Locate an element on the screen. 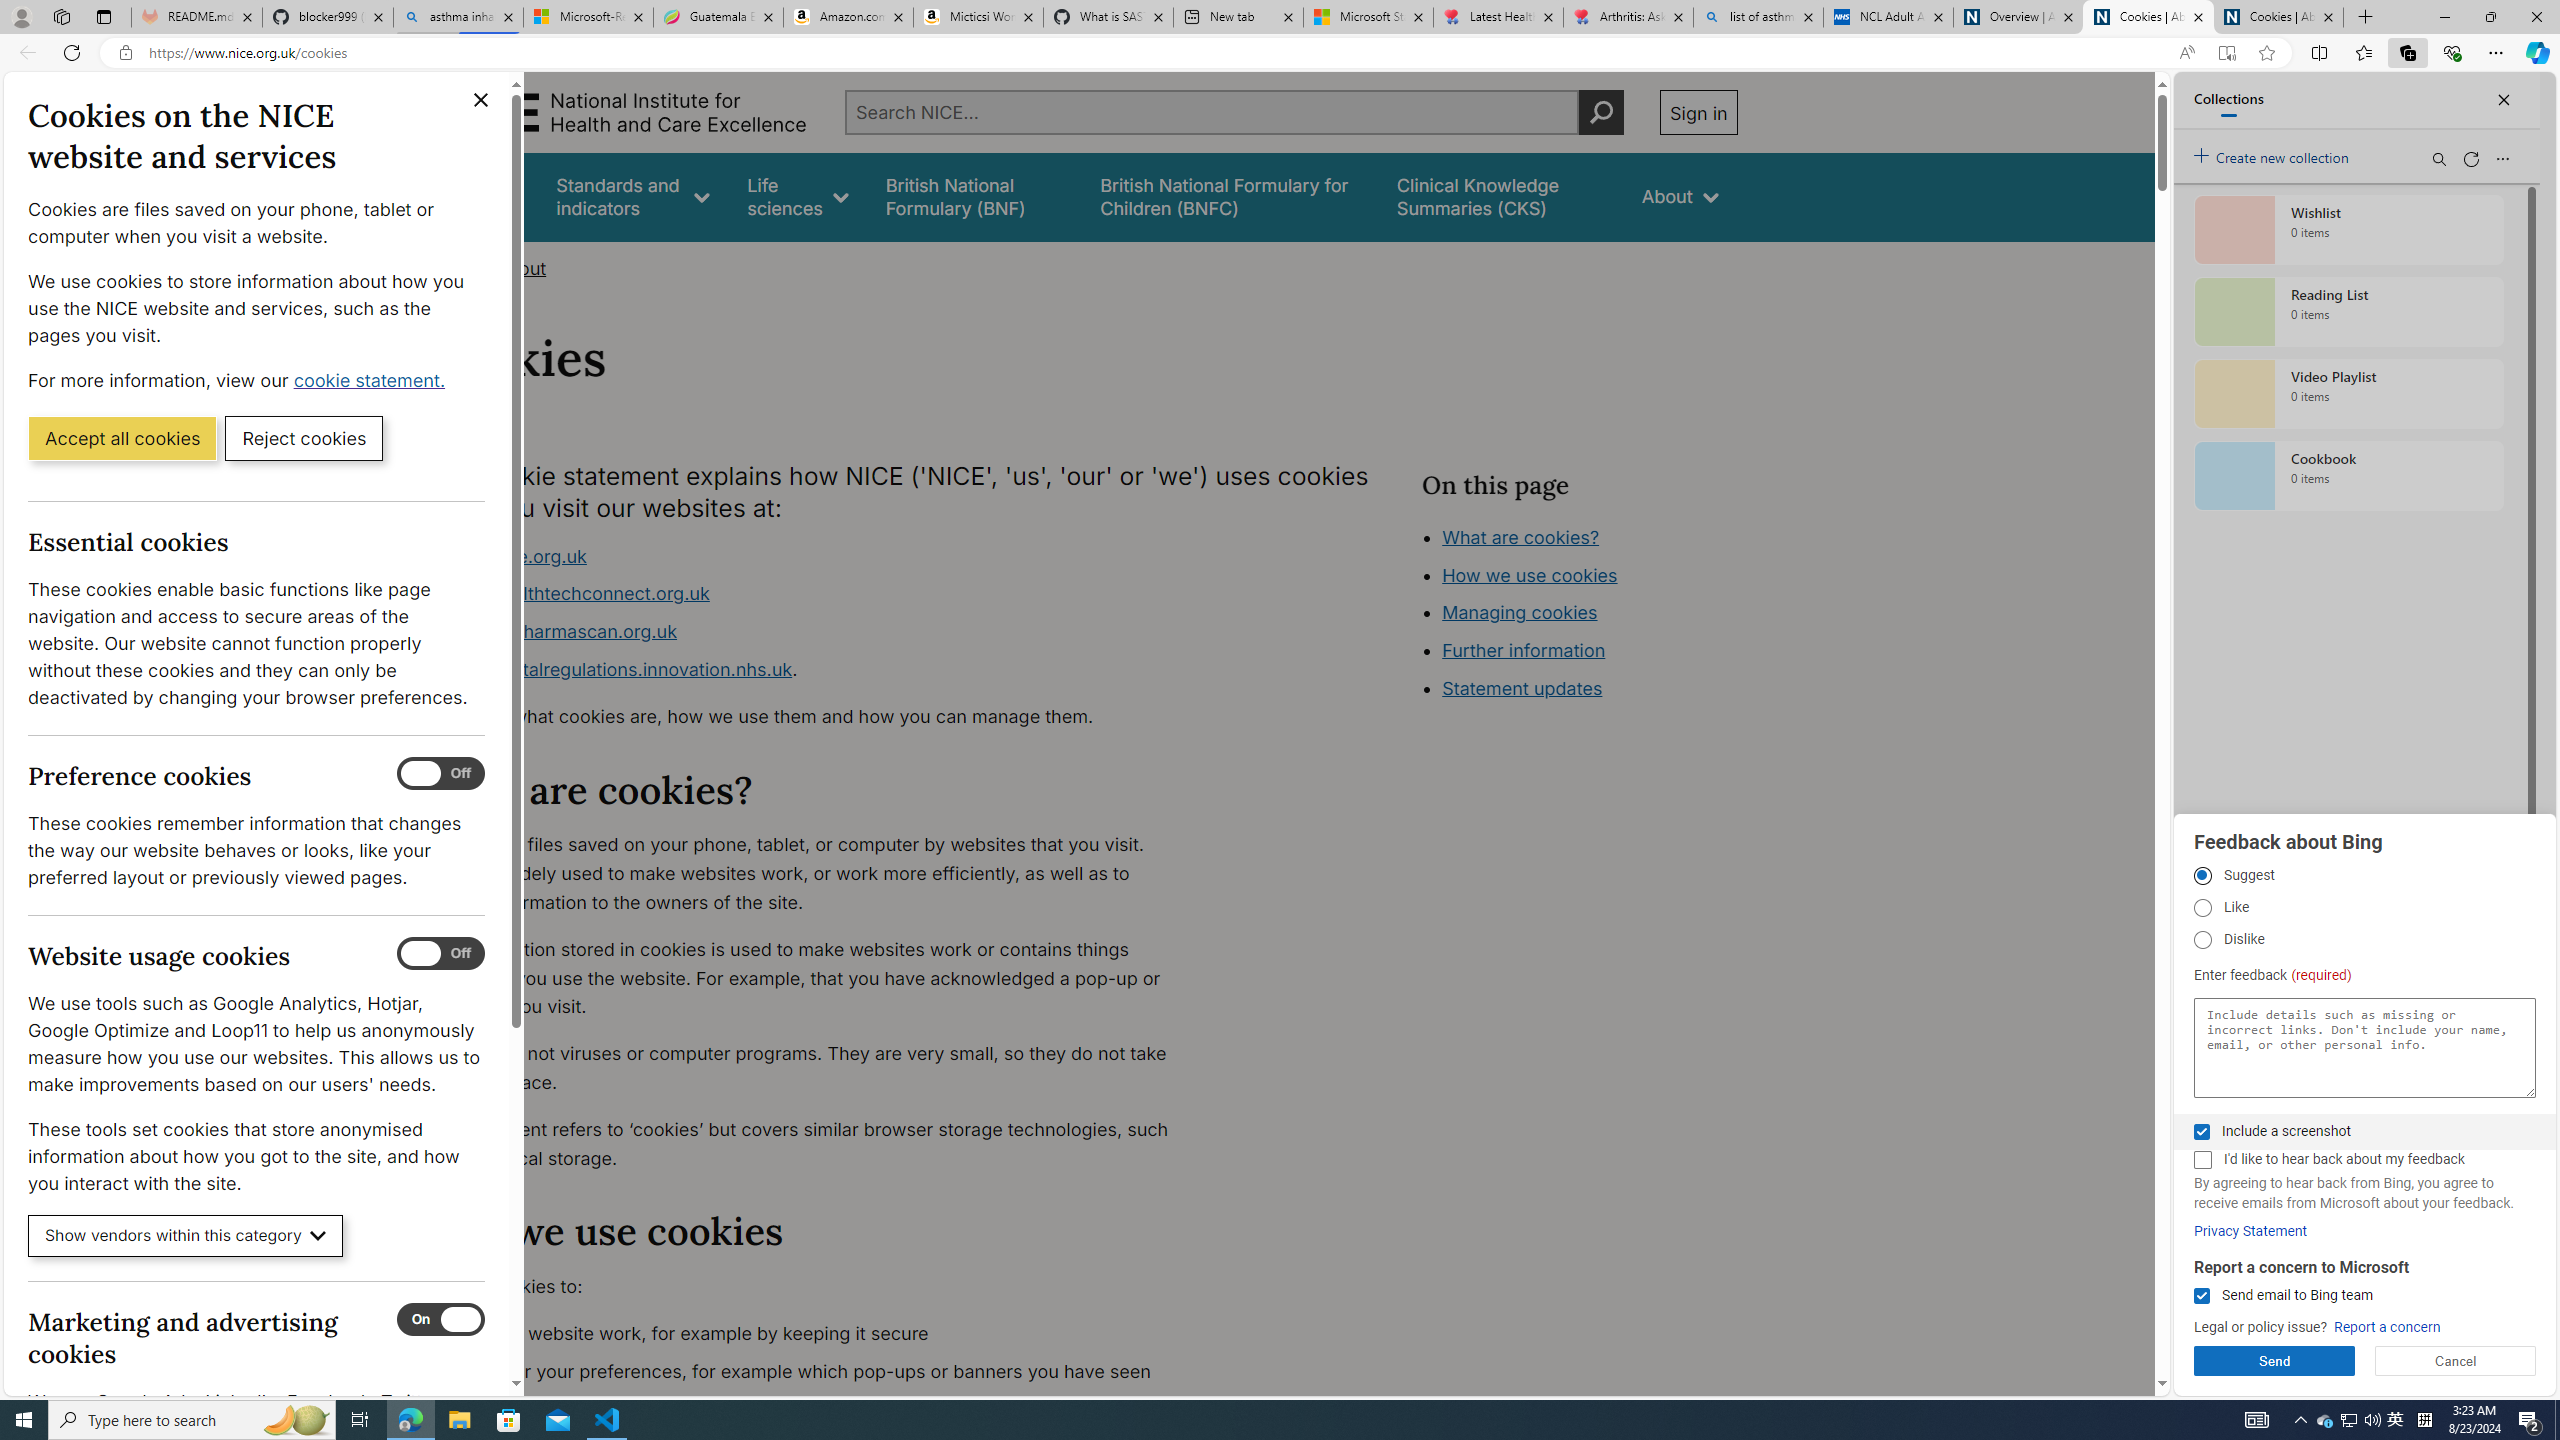  Class: in-page-nav__list is located at coordinates (1579, 615).